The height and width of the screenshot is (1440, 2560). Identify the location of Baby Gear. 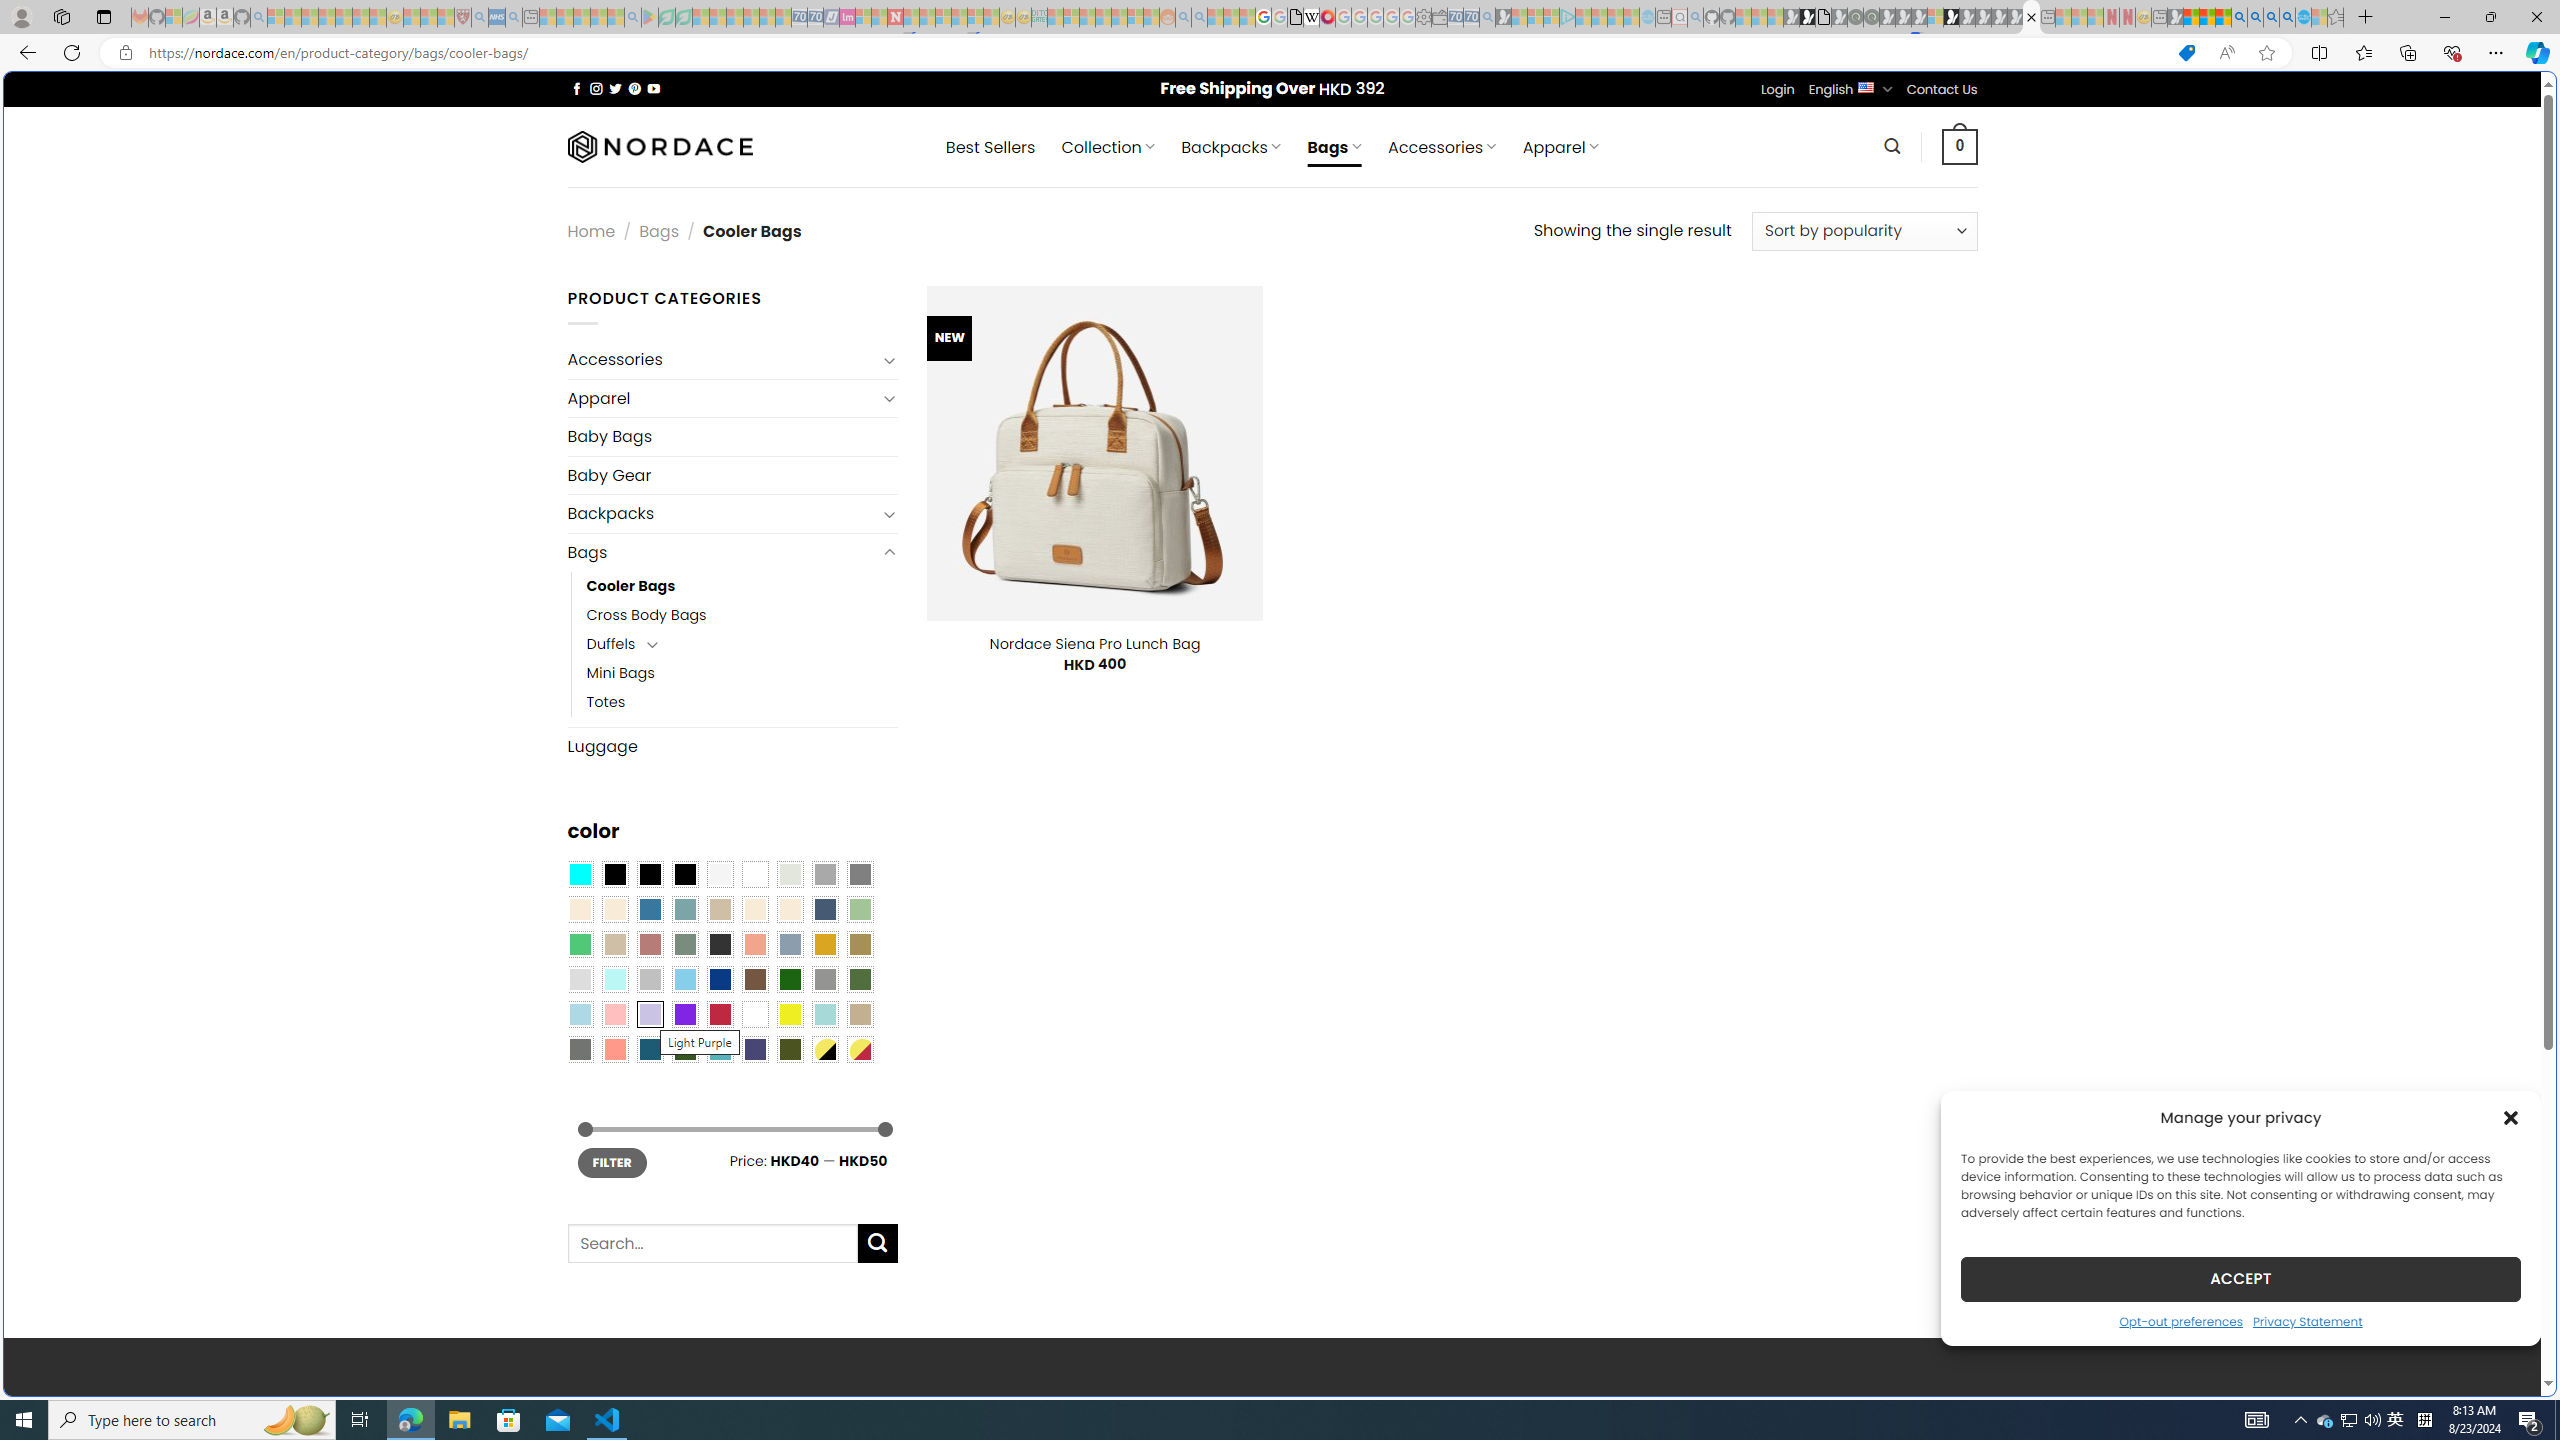
(732, 476).